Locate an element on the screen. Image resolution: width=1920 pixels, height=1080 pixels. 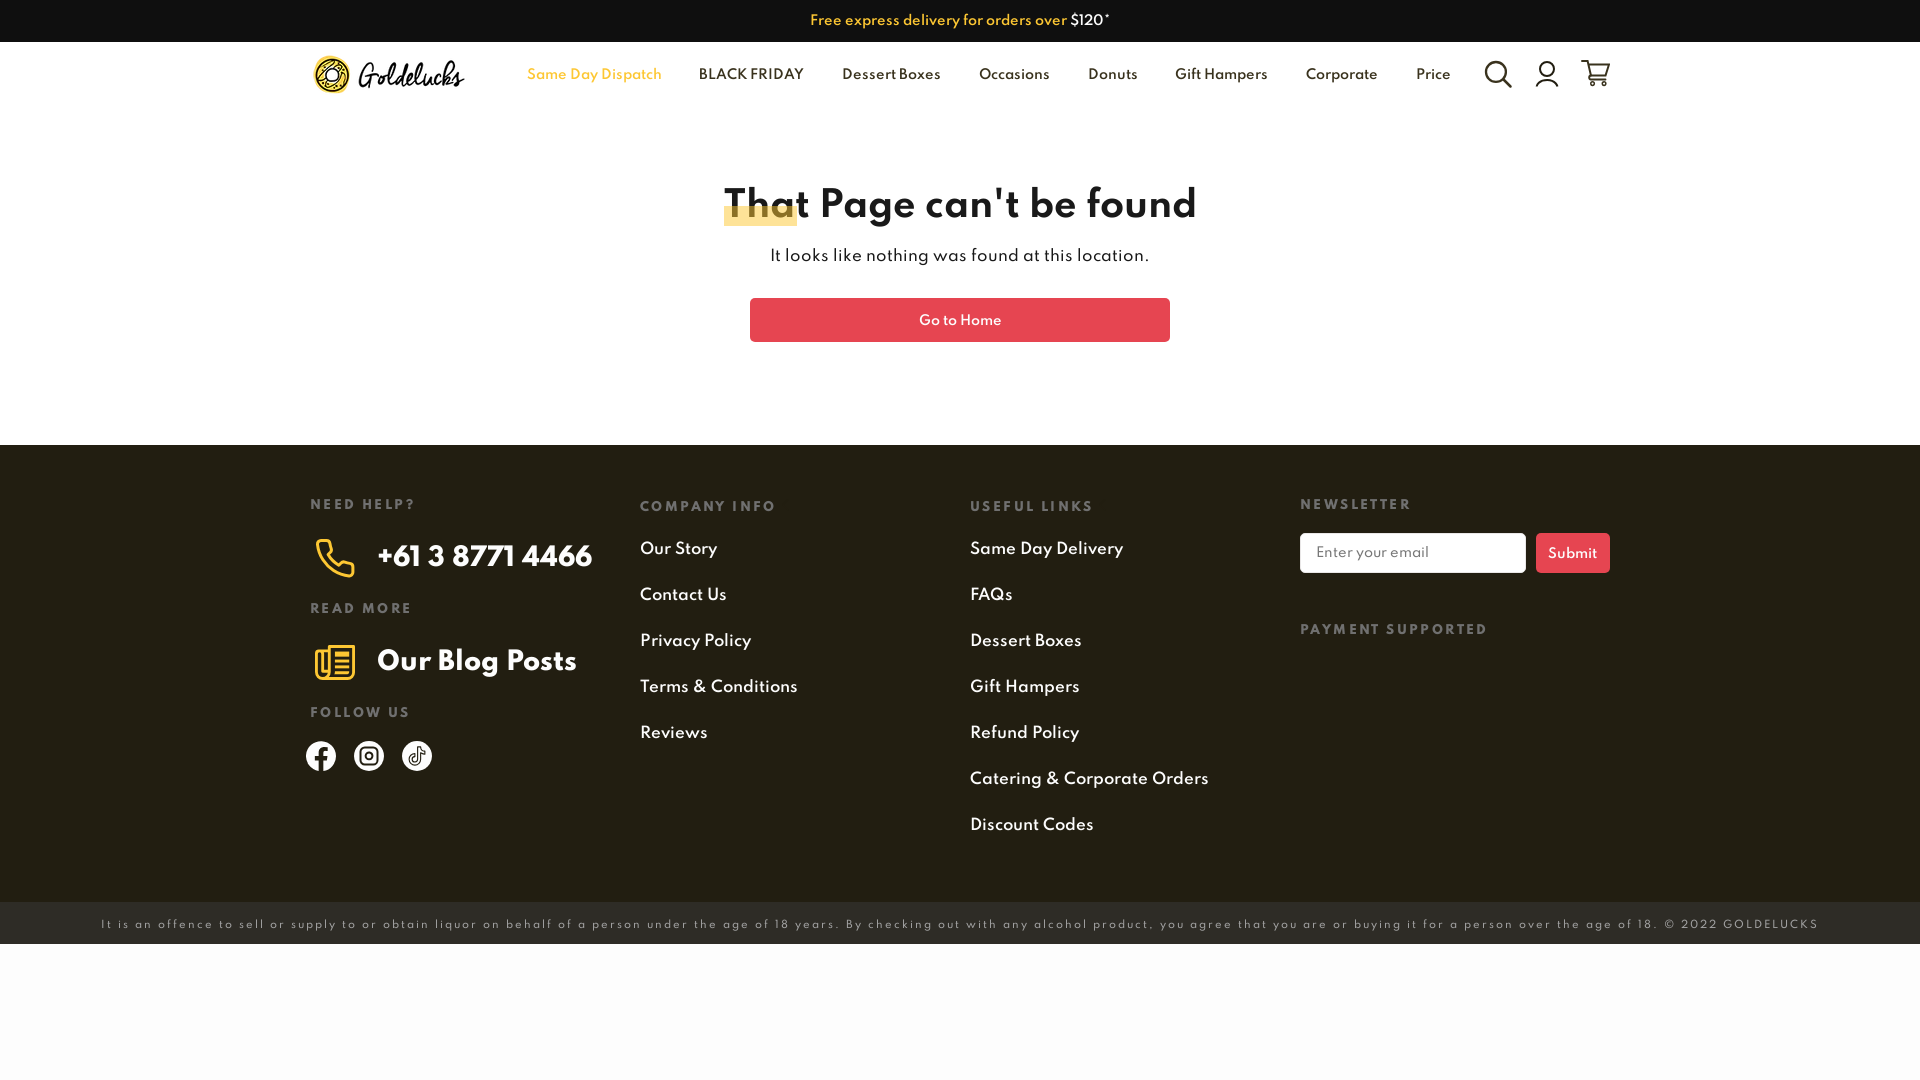
Contact Us is located at coordinates (684, 595).